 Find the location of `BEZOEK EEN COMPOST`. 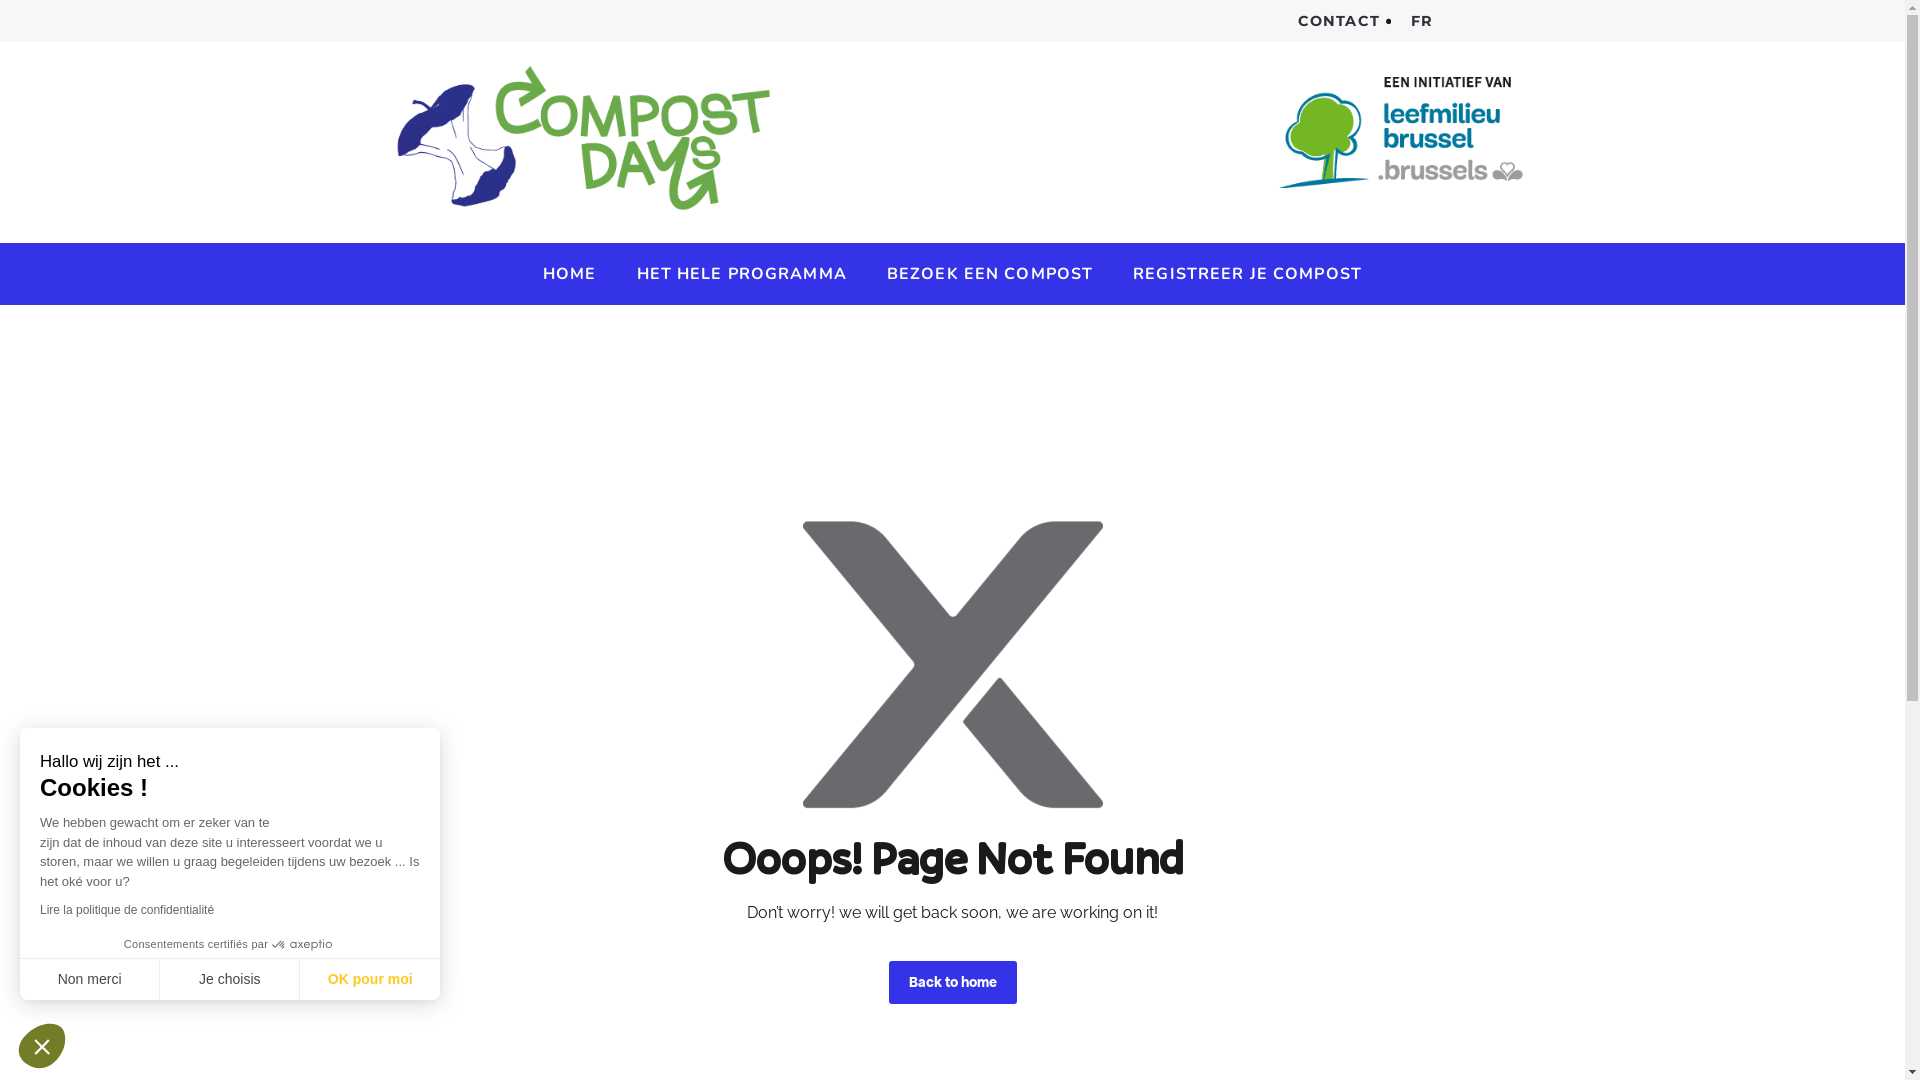

BEZOEK EEN COMPOST is located at coordinates (990, 274).